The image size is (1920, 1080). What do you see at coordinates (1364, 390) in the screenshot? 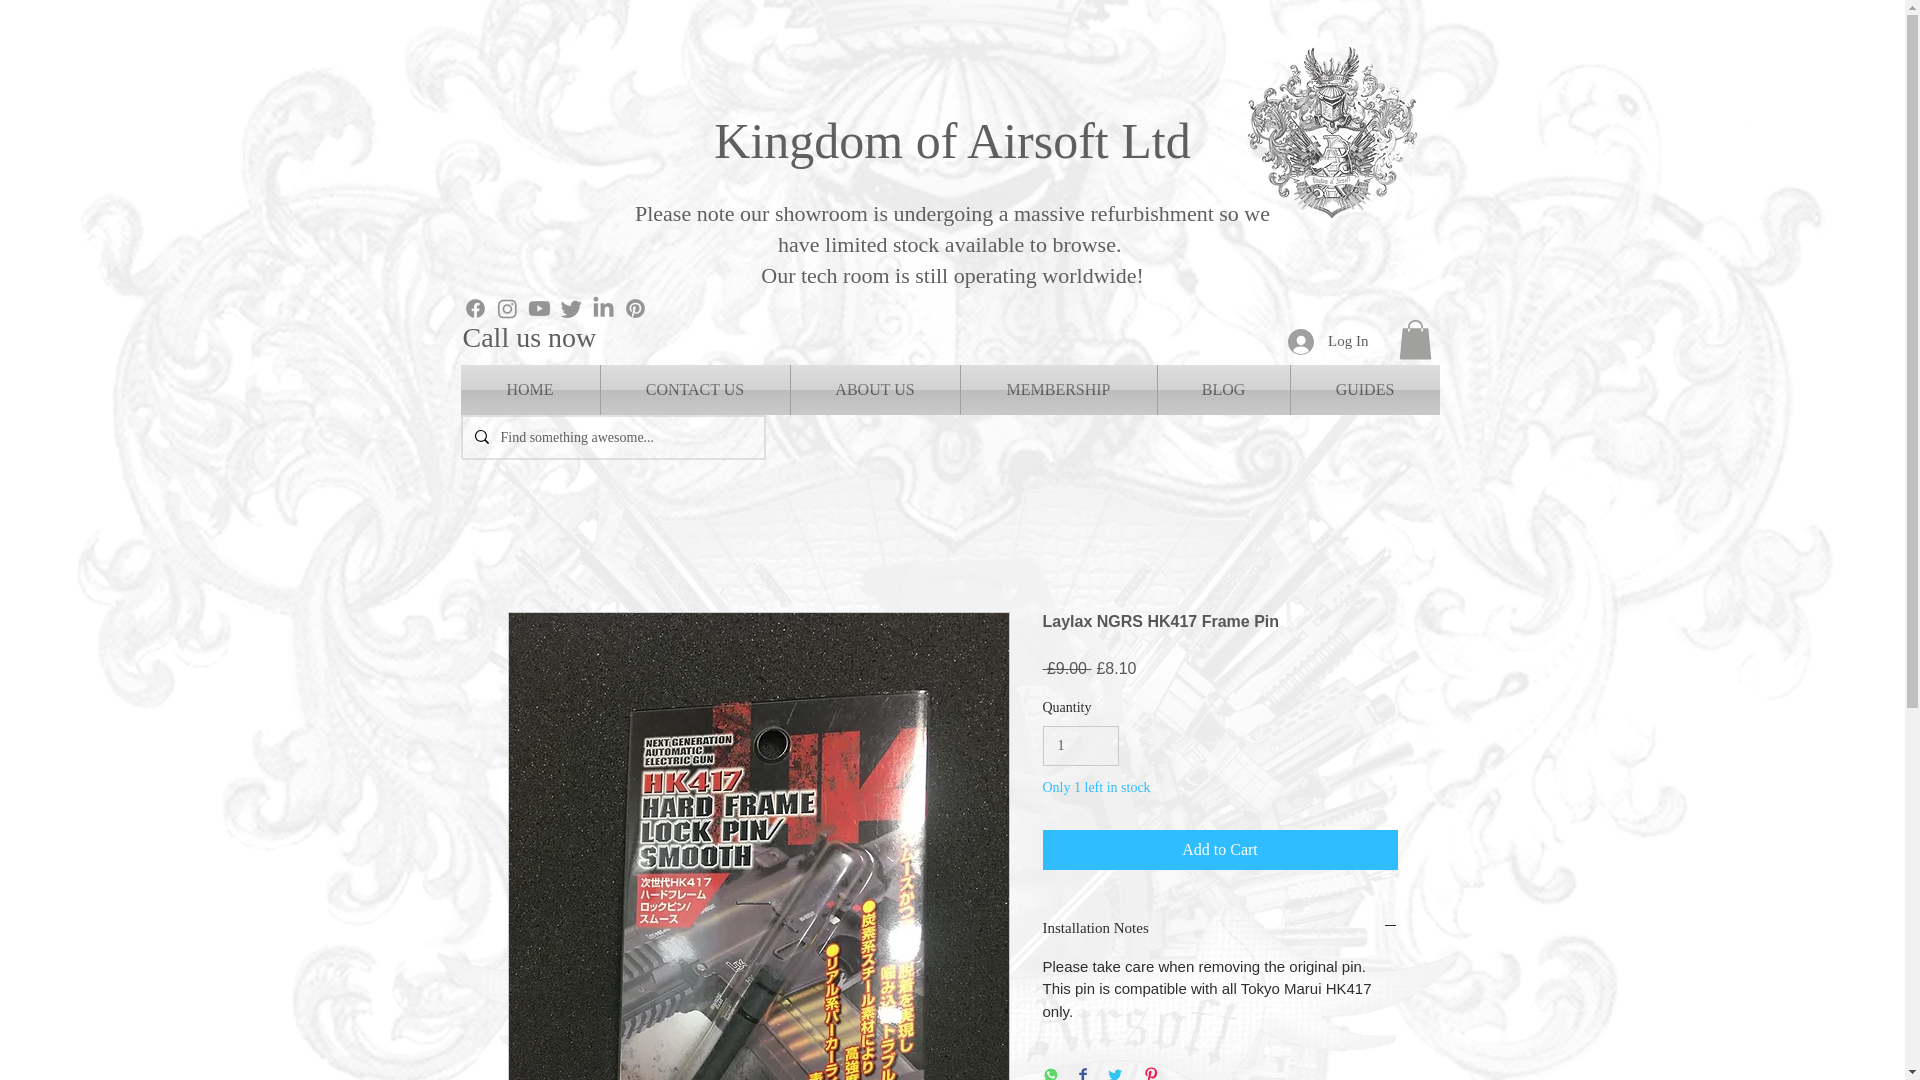
I see `GUIDES` at bounding box center [1364, 390].